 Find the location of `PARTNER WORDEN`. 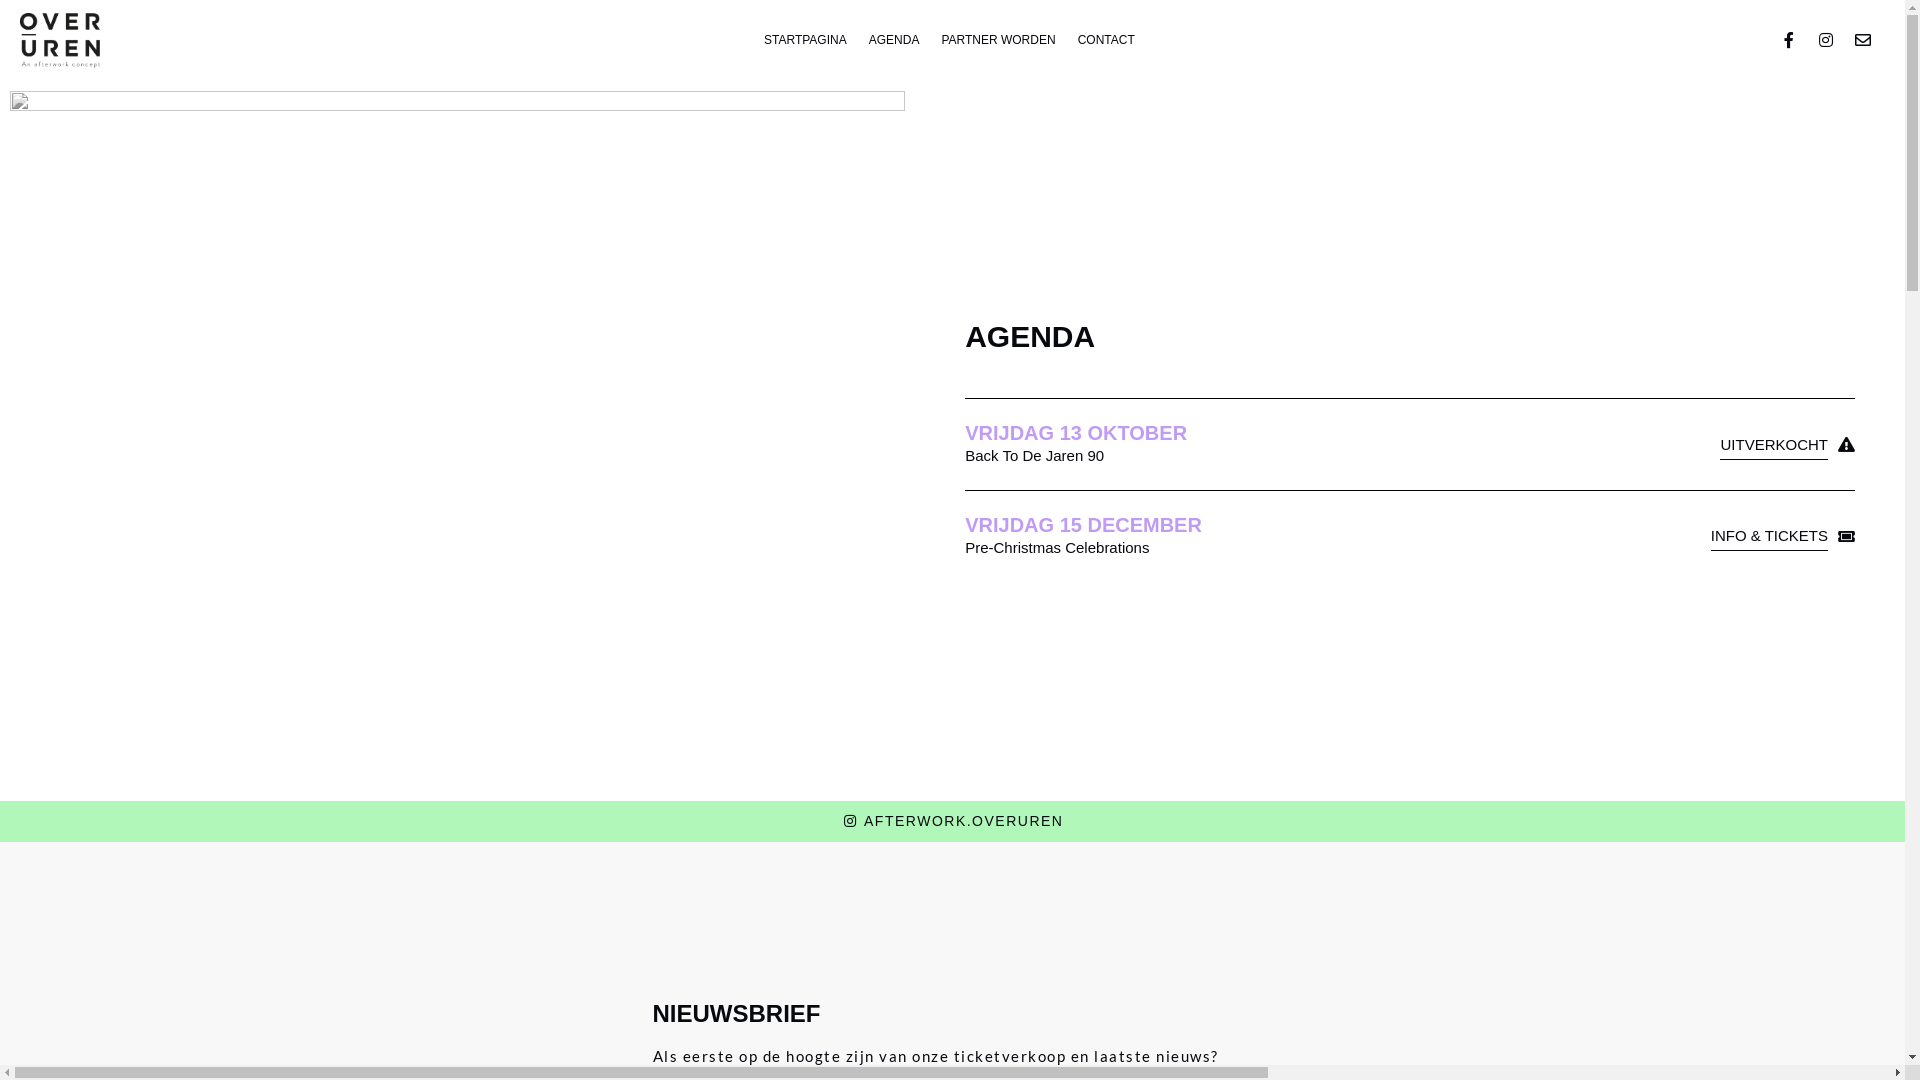

PARTNER WORDEN is located at coordinates (998, 40).